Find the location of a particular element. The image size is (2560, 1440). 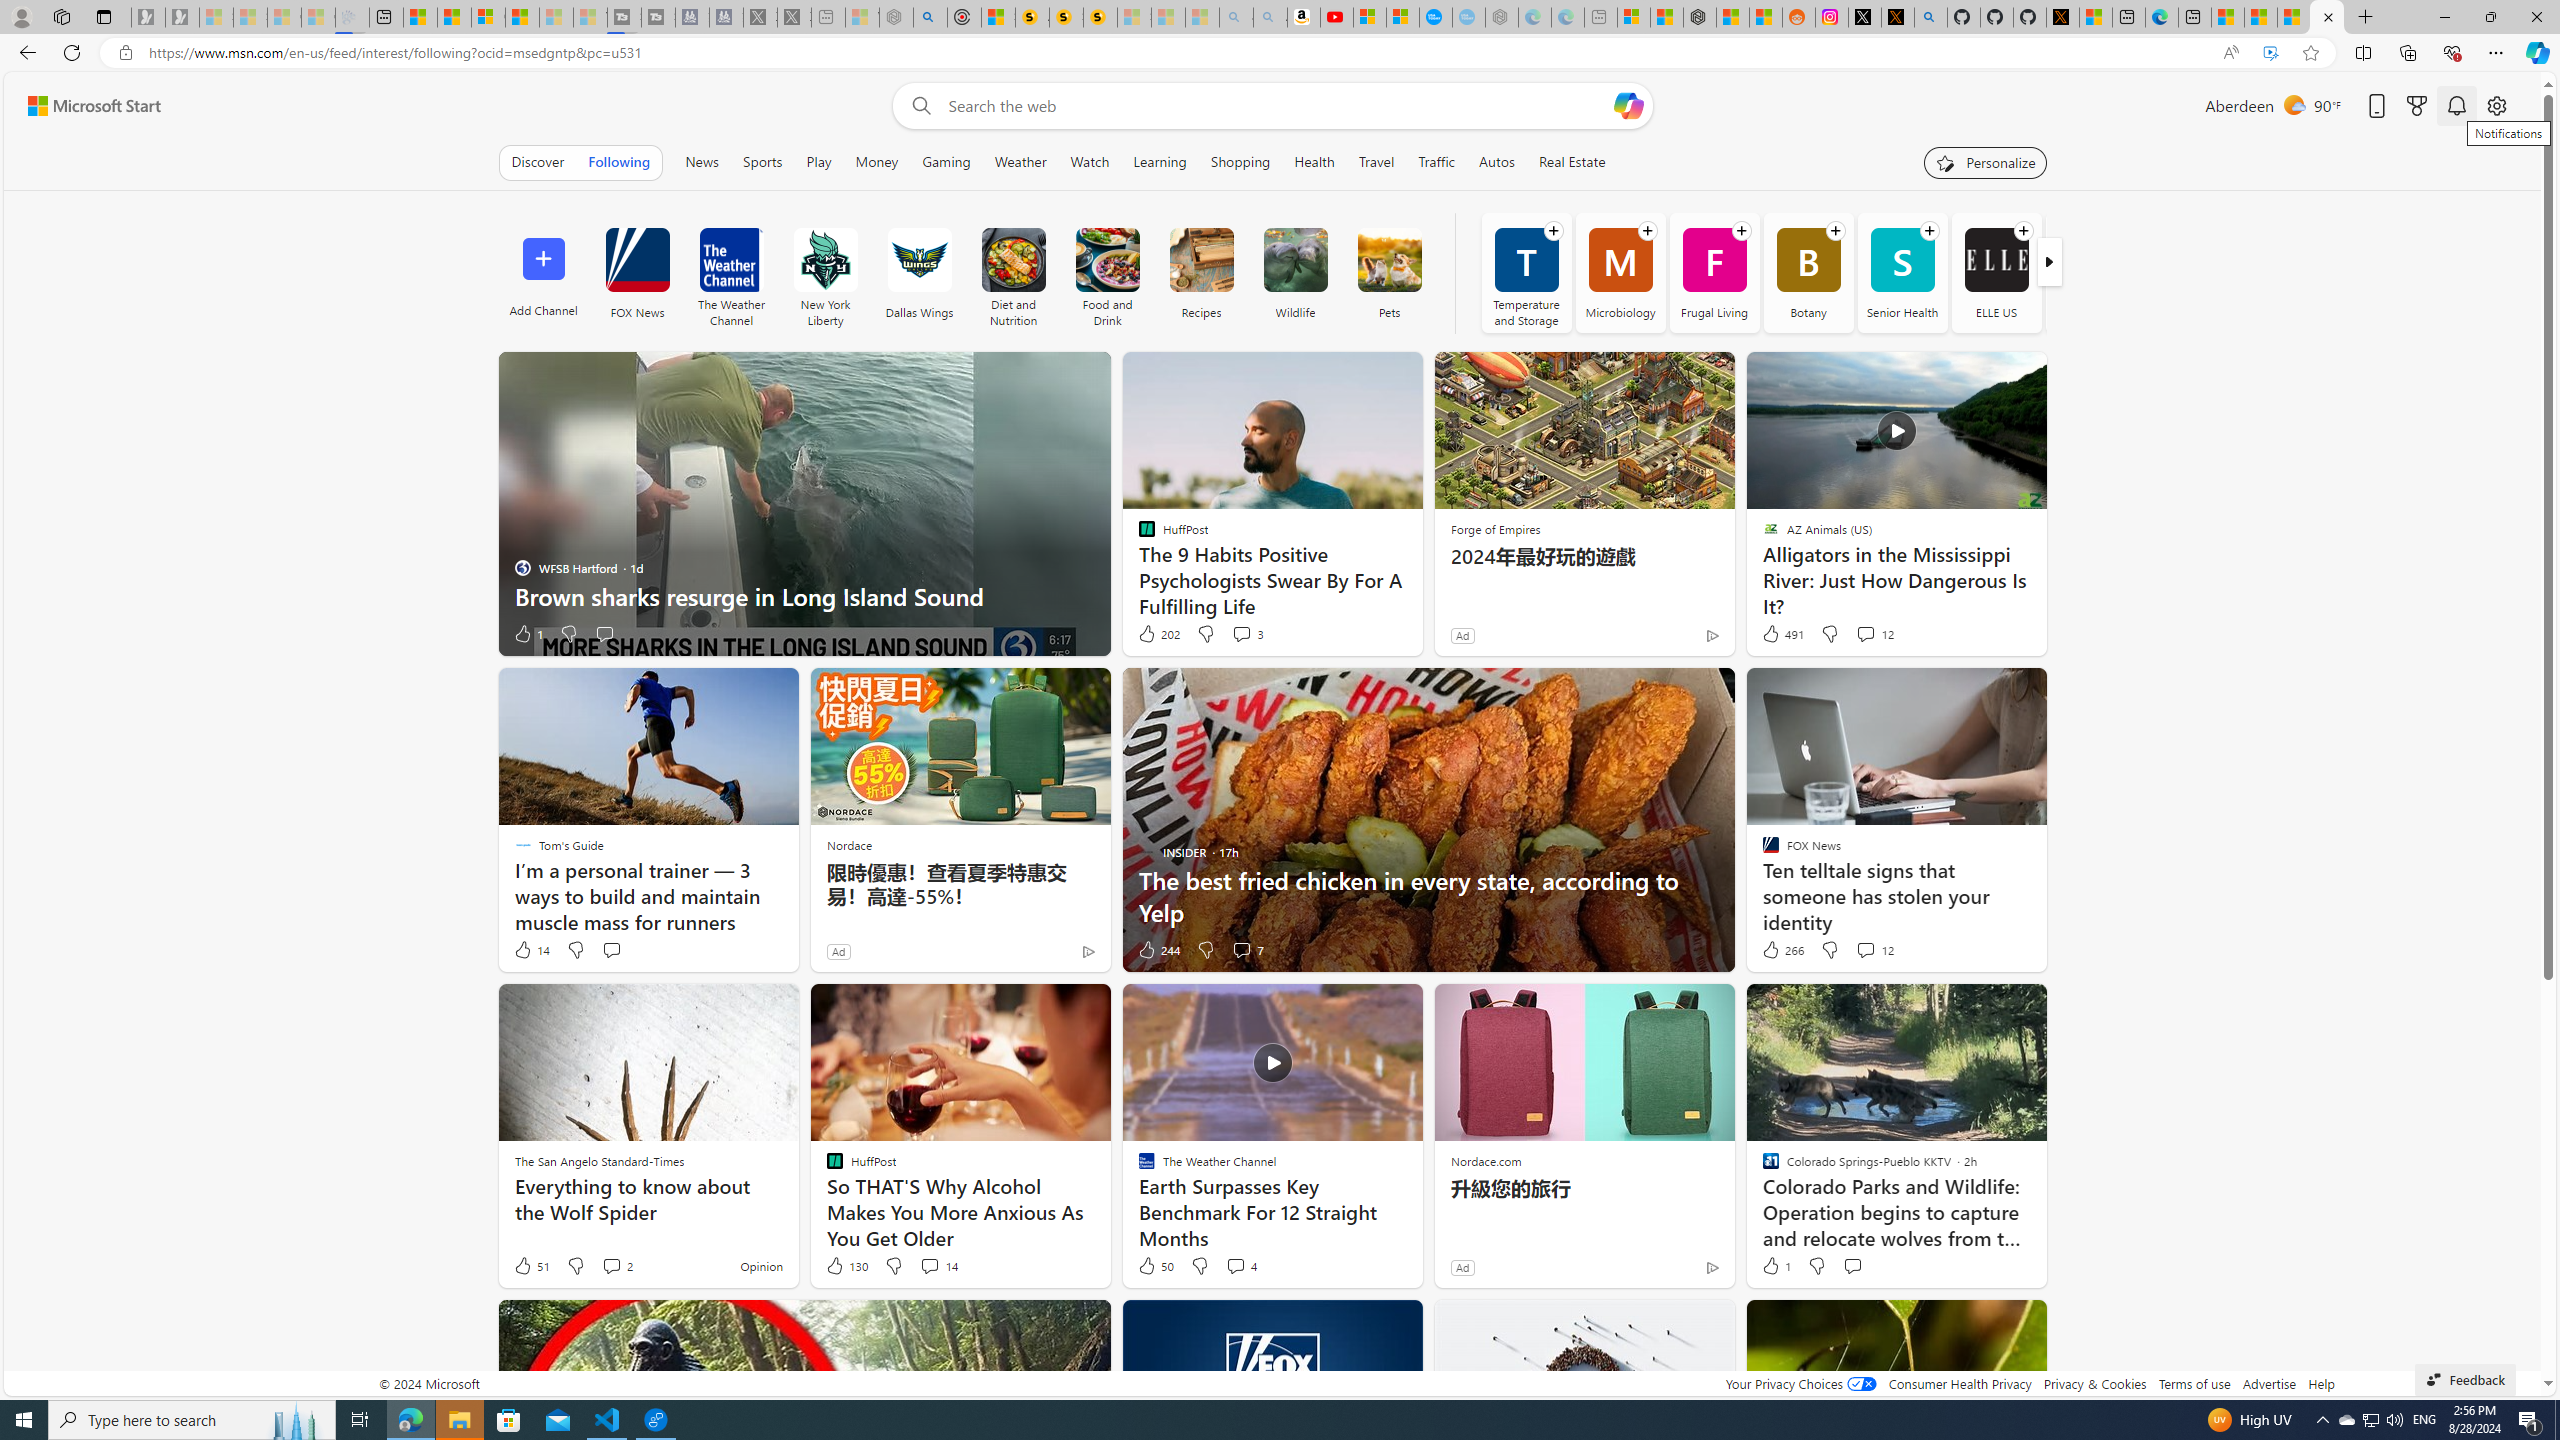

14 Like is located at coordinates (531, 950).